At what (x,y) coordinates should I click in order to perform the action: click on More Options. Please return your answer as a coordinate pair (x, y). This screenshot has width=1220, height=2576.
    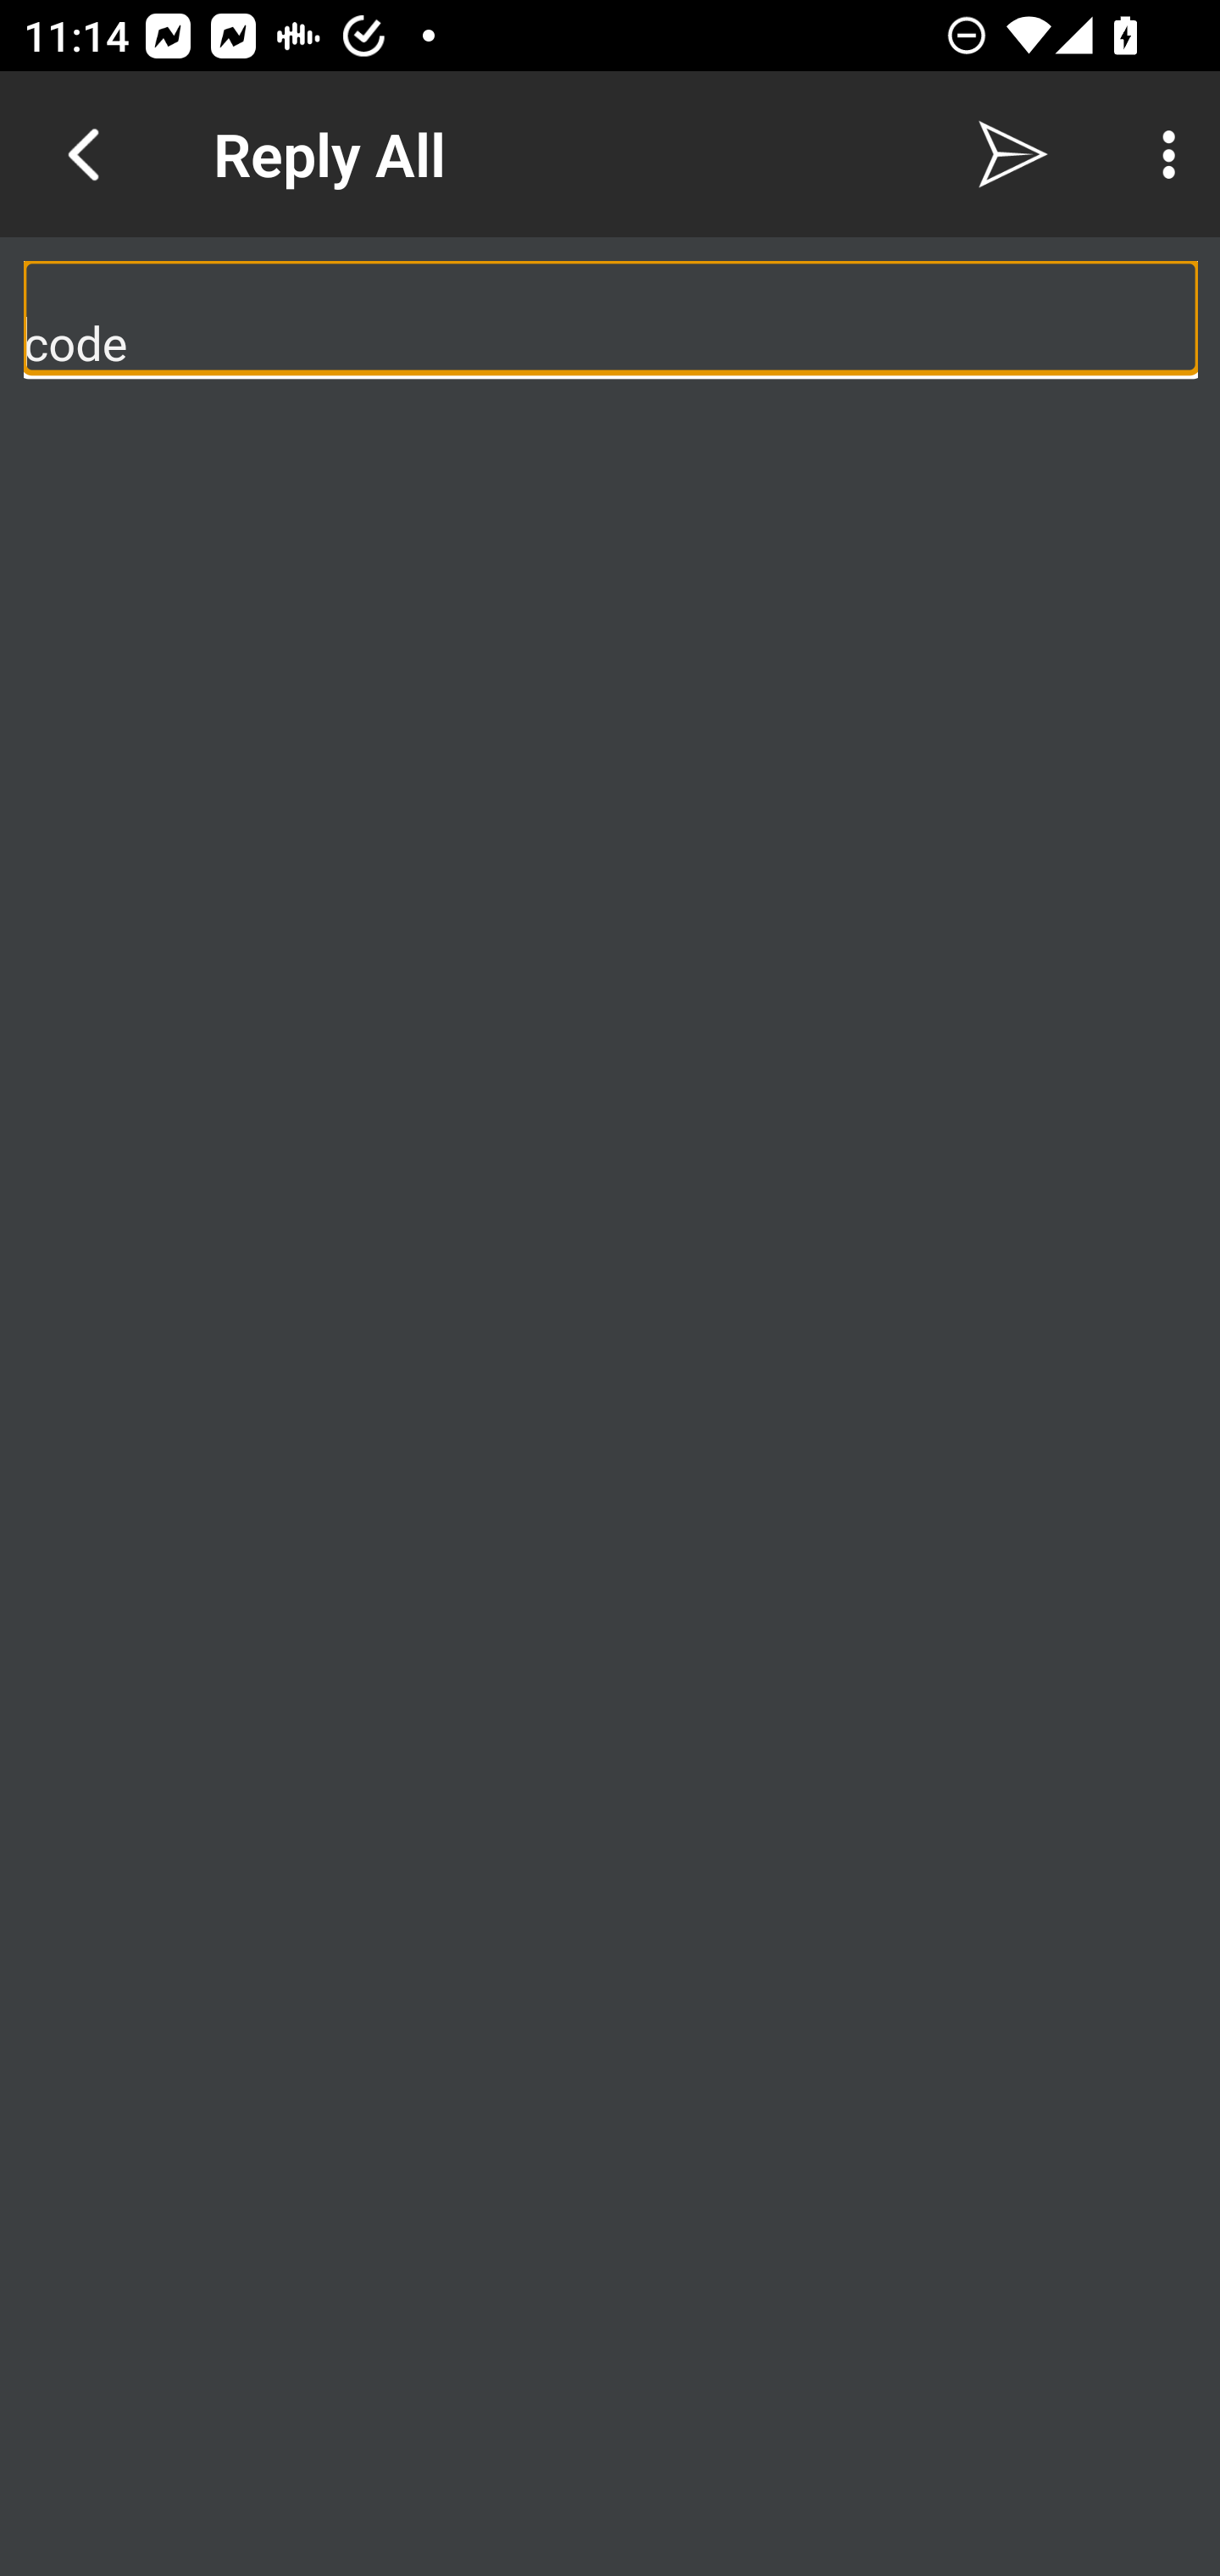
    Looking at the image, I should click on (1161, 154).